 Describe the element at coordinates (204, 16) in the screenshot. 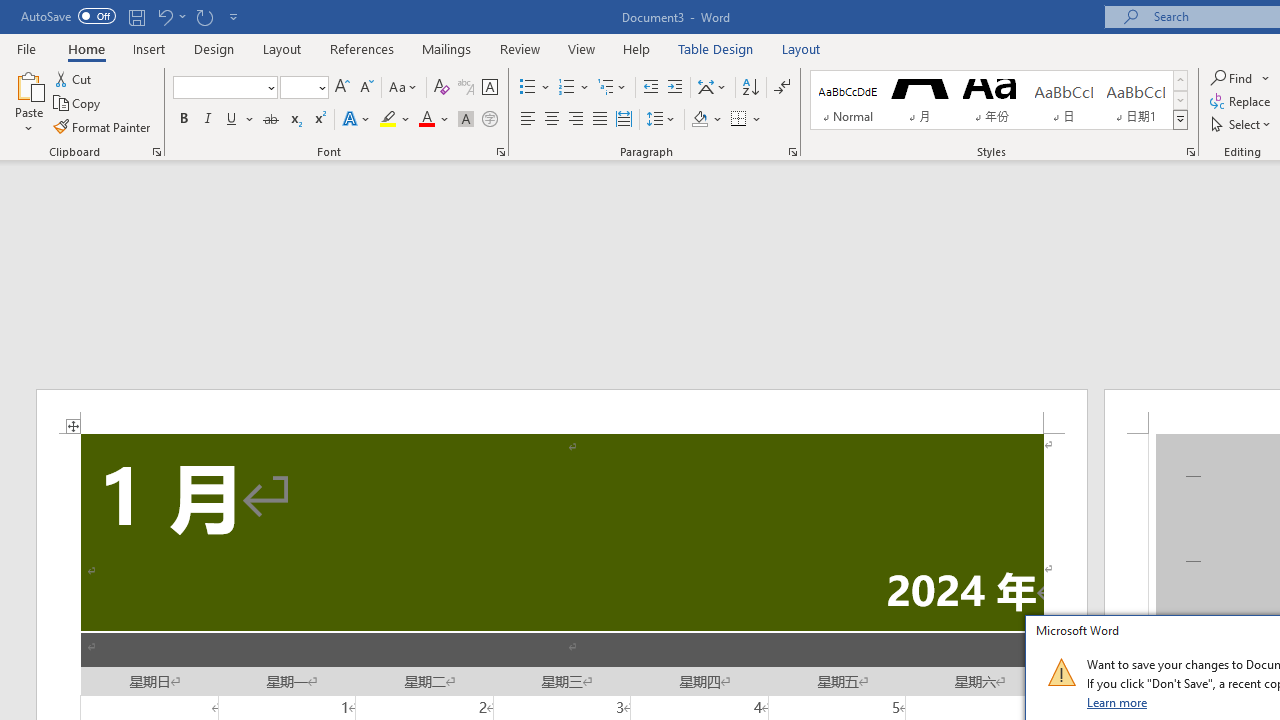

I see `Repeat Copy` at that location.